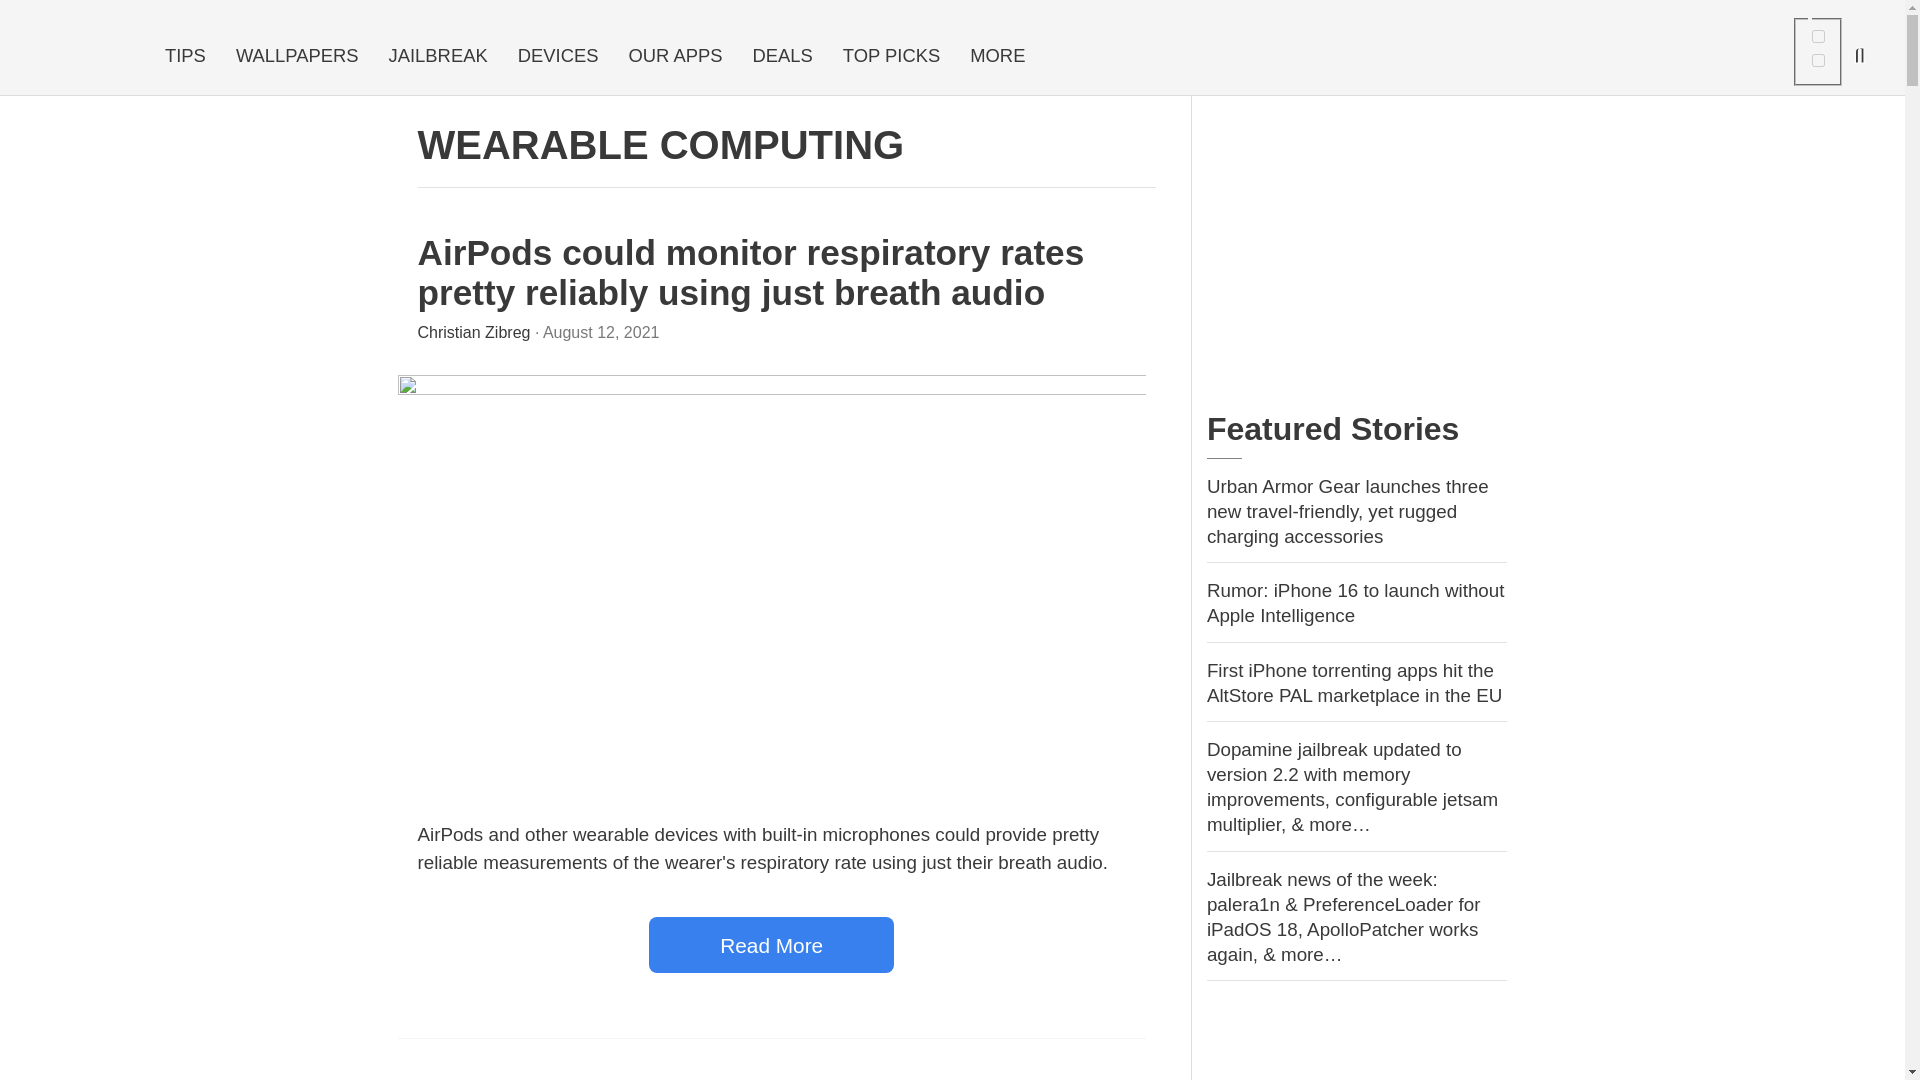 The image size is (1920, 1080). What do you see at coordinates (297, 56) in the screenshot?
I see `WALLPAPERS` at bounding box center [297, 56].